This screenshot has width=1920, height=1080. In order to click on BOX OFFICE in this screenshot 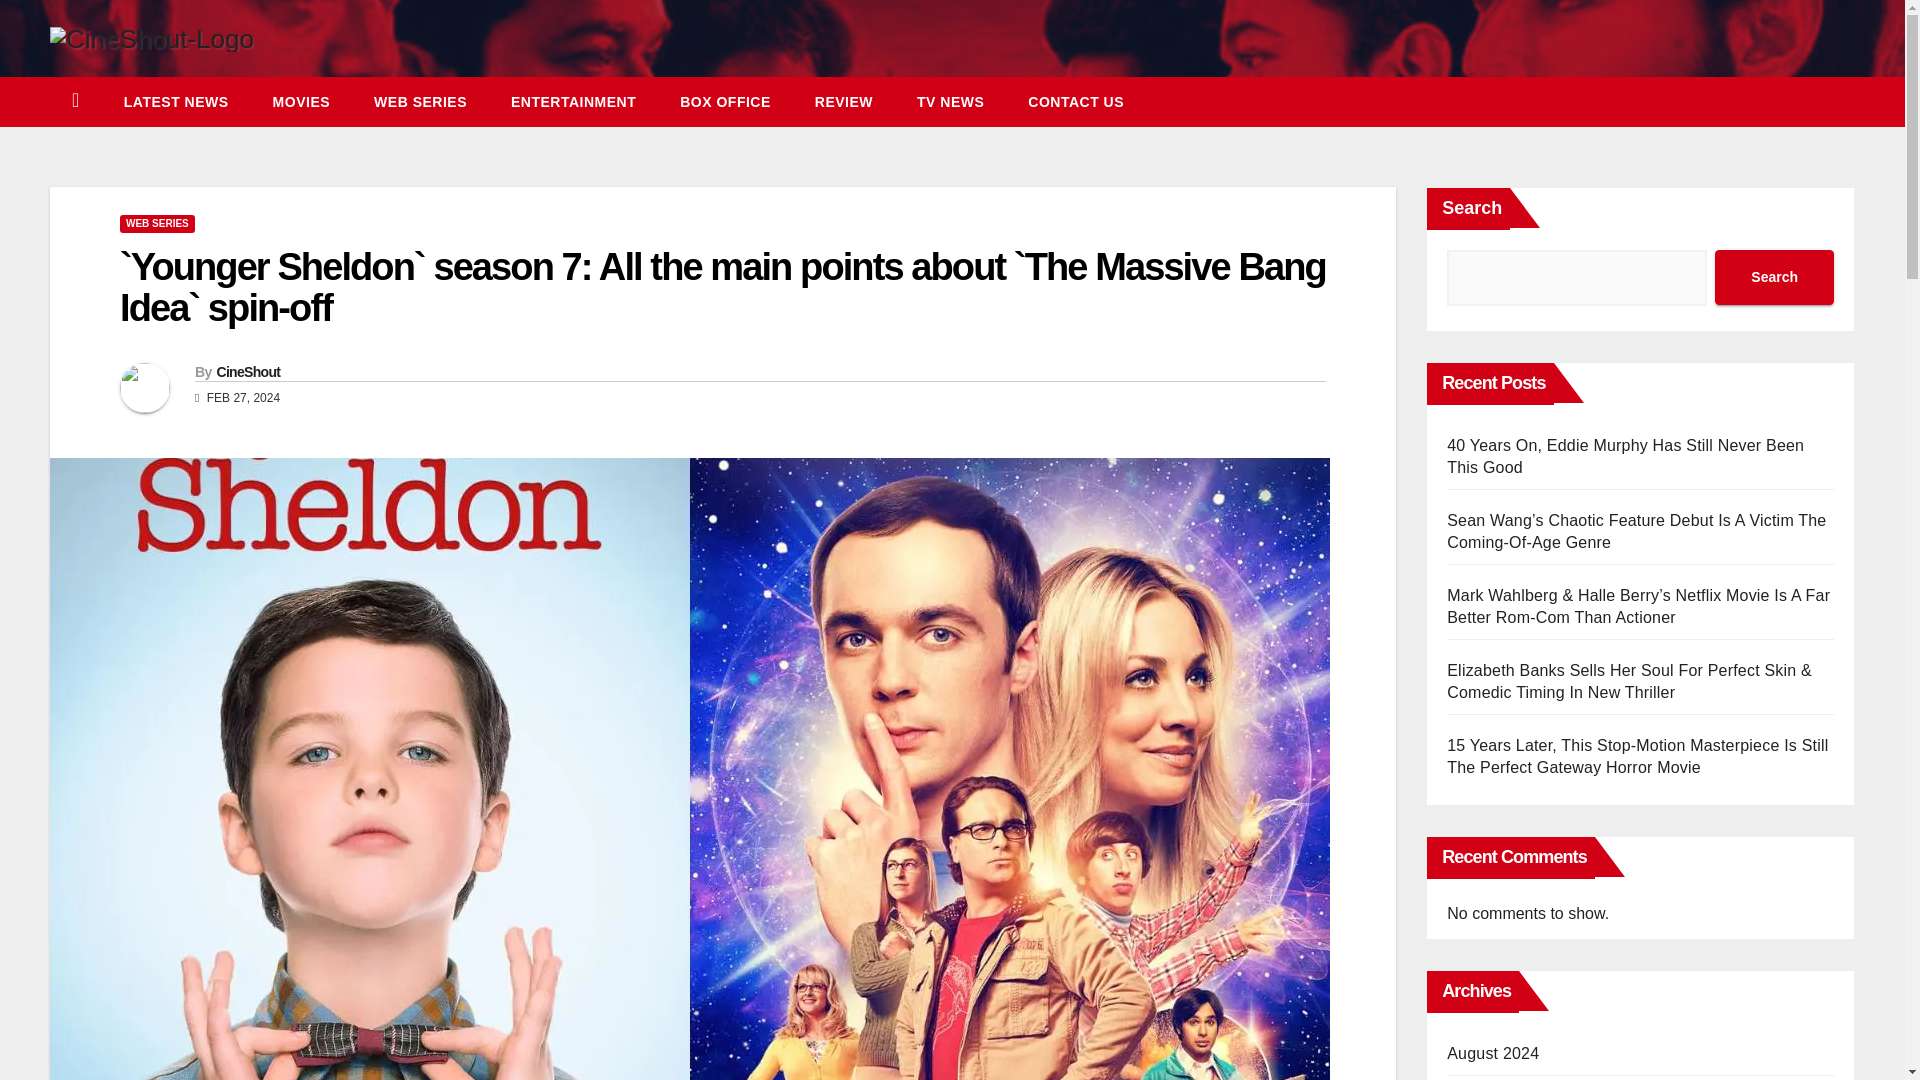, I will do `click(725, 102)`.